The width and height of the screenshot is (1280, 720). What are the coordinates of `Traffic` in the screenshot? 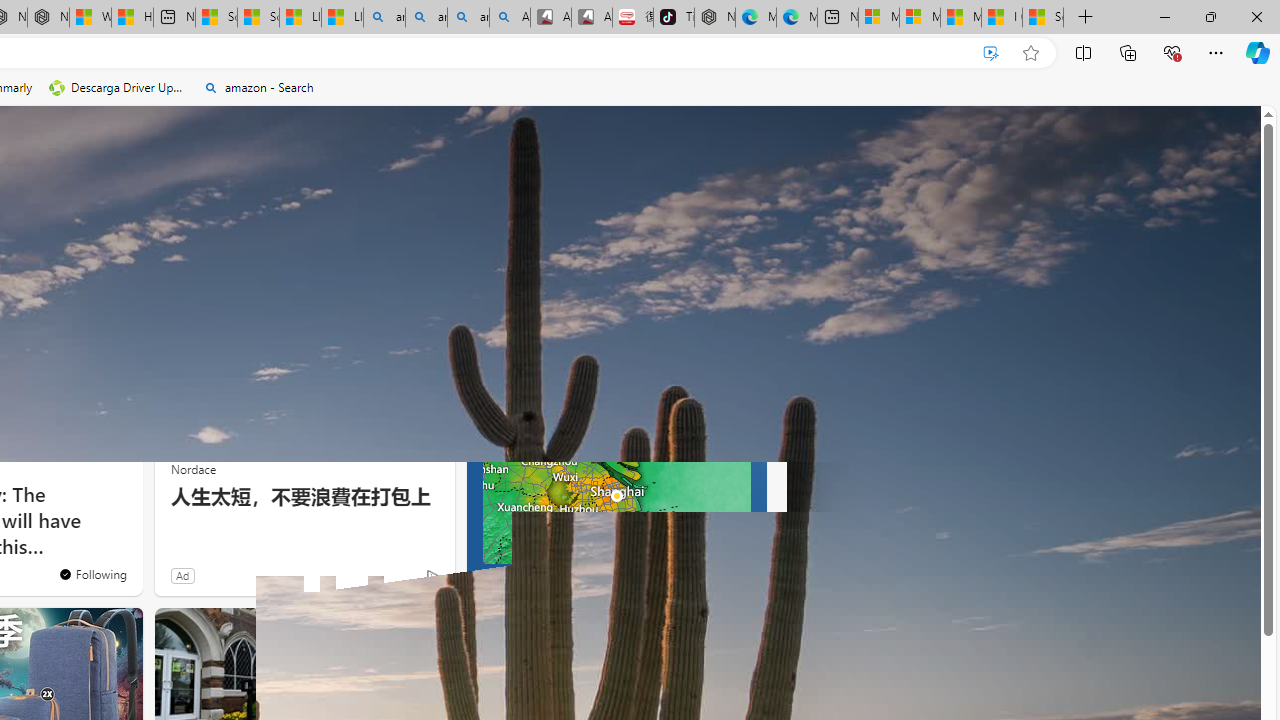 It's located at (155, 266).